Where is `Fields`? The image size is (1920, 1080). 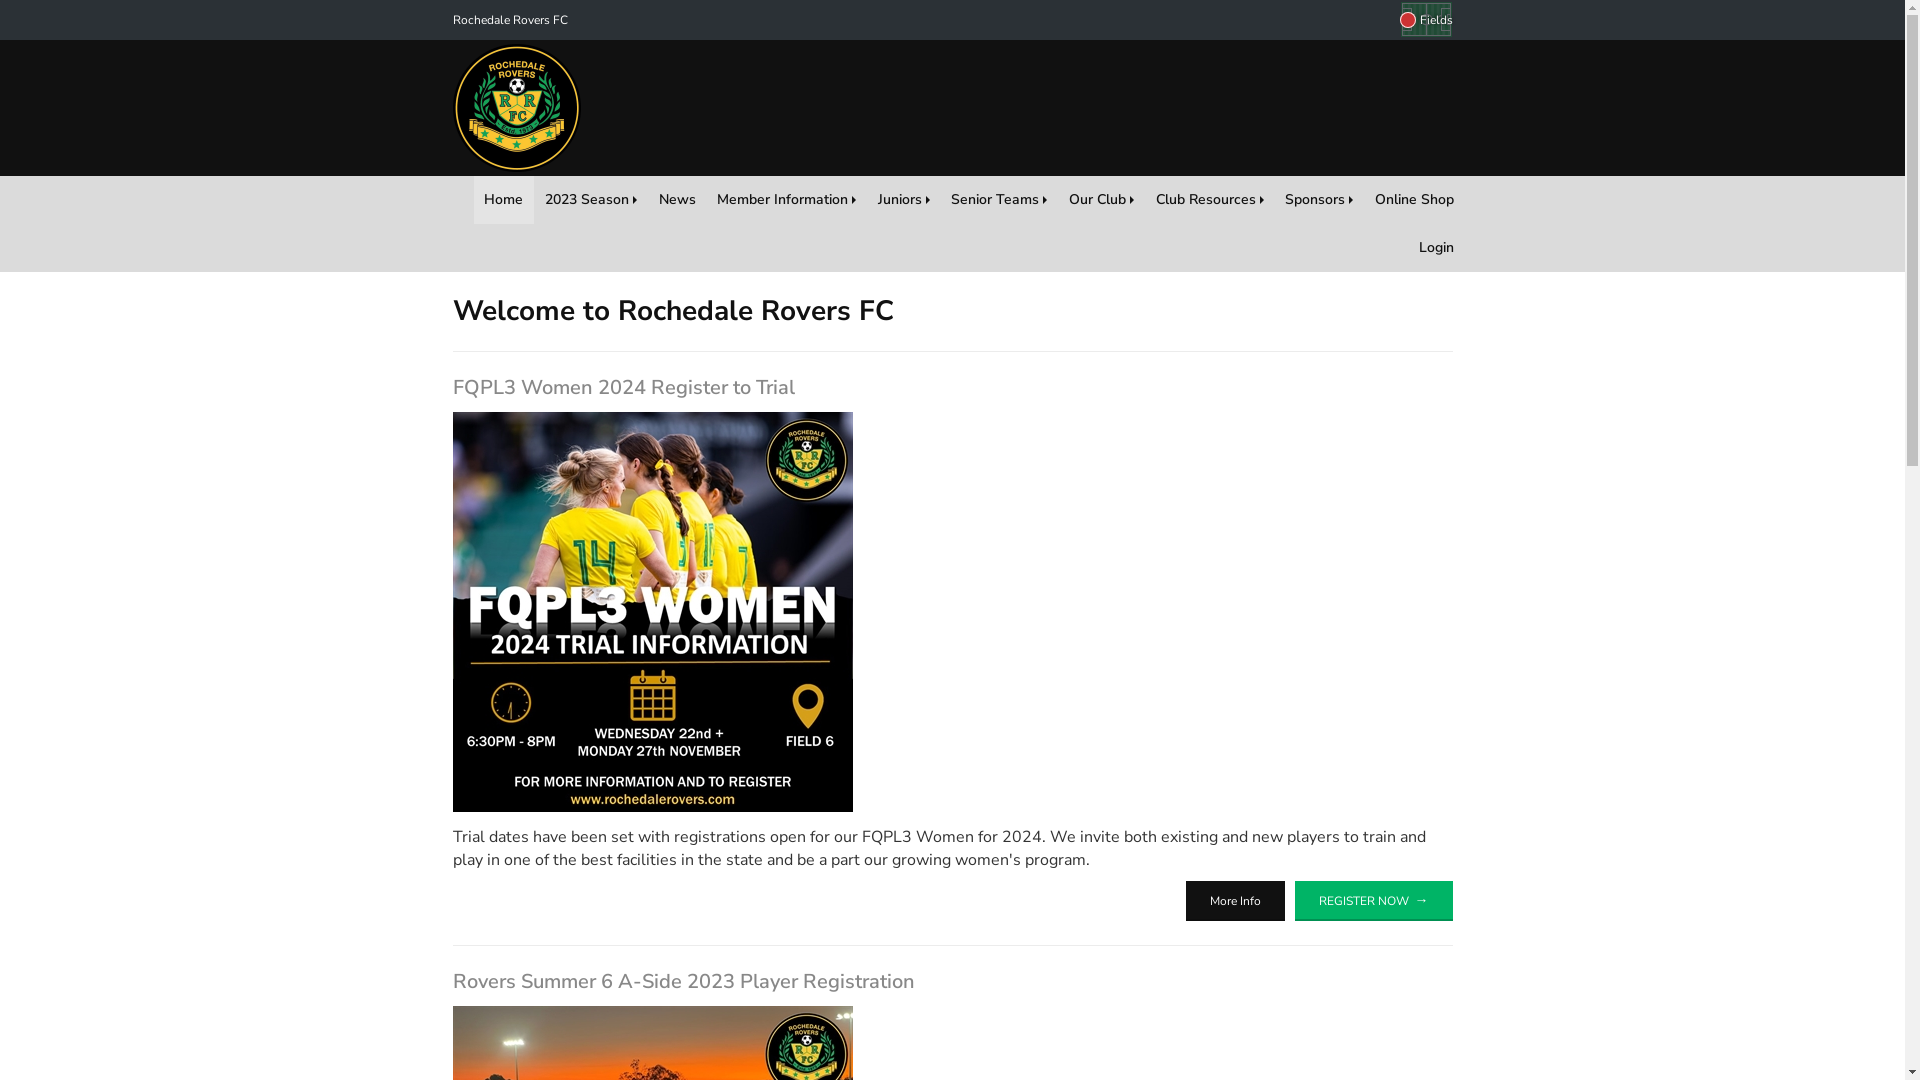
Fields is located at coordinates (1426, 20).